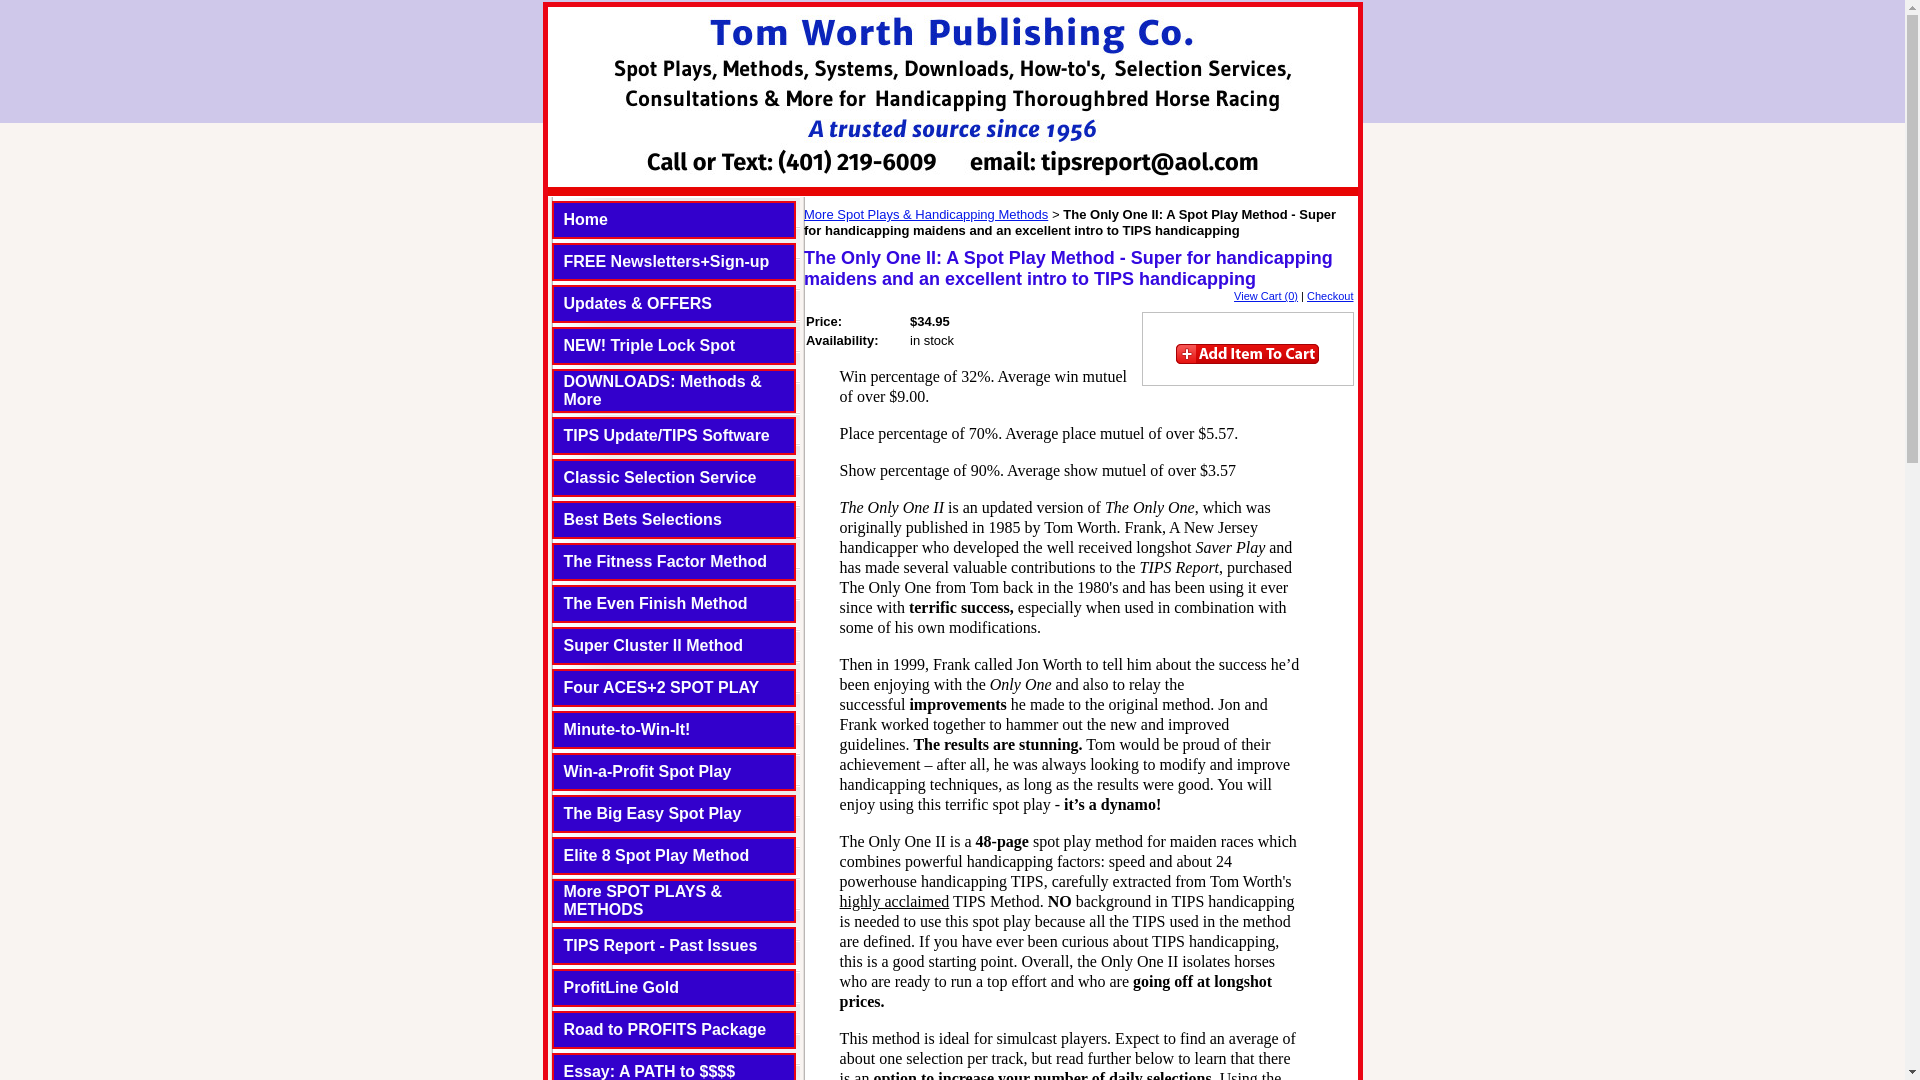 Image resolution: width=1920 pixels, height=1080 pixels. I want to click on Classic Selection Service, so click(660, 477).